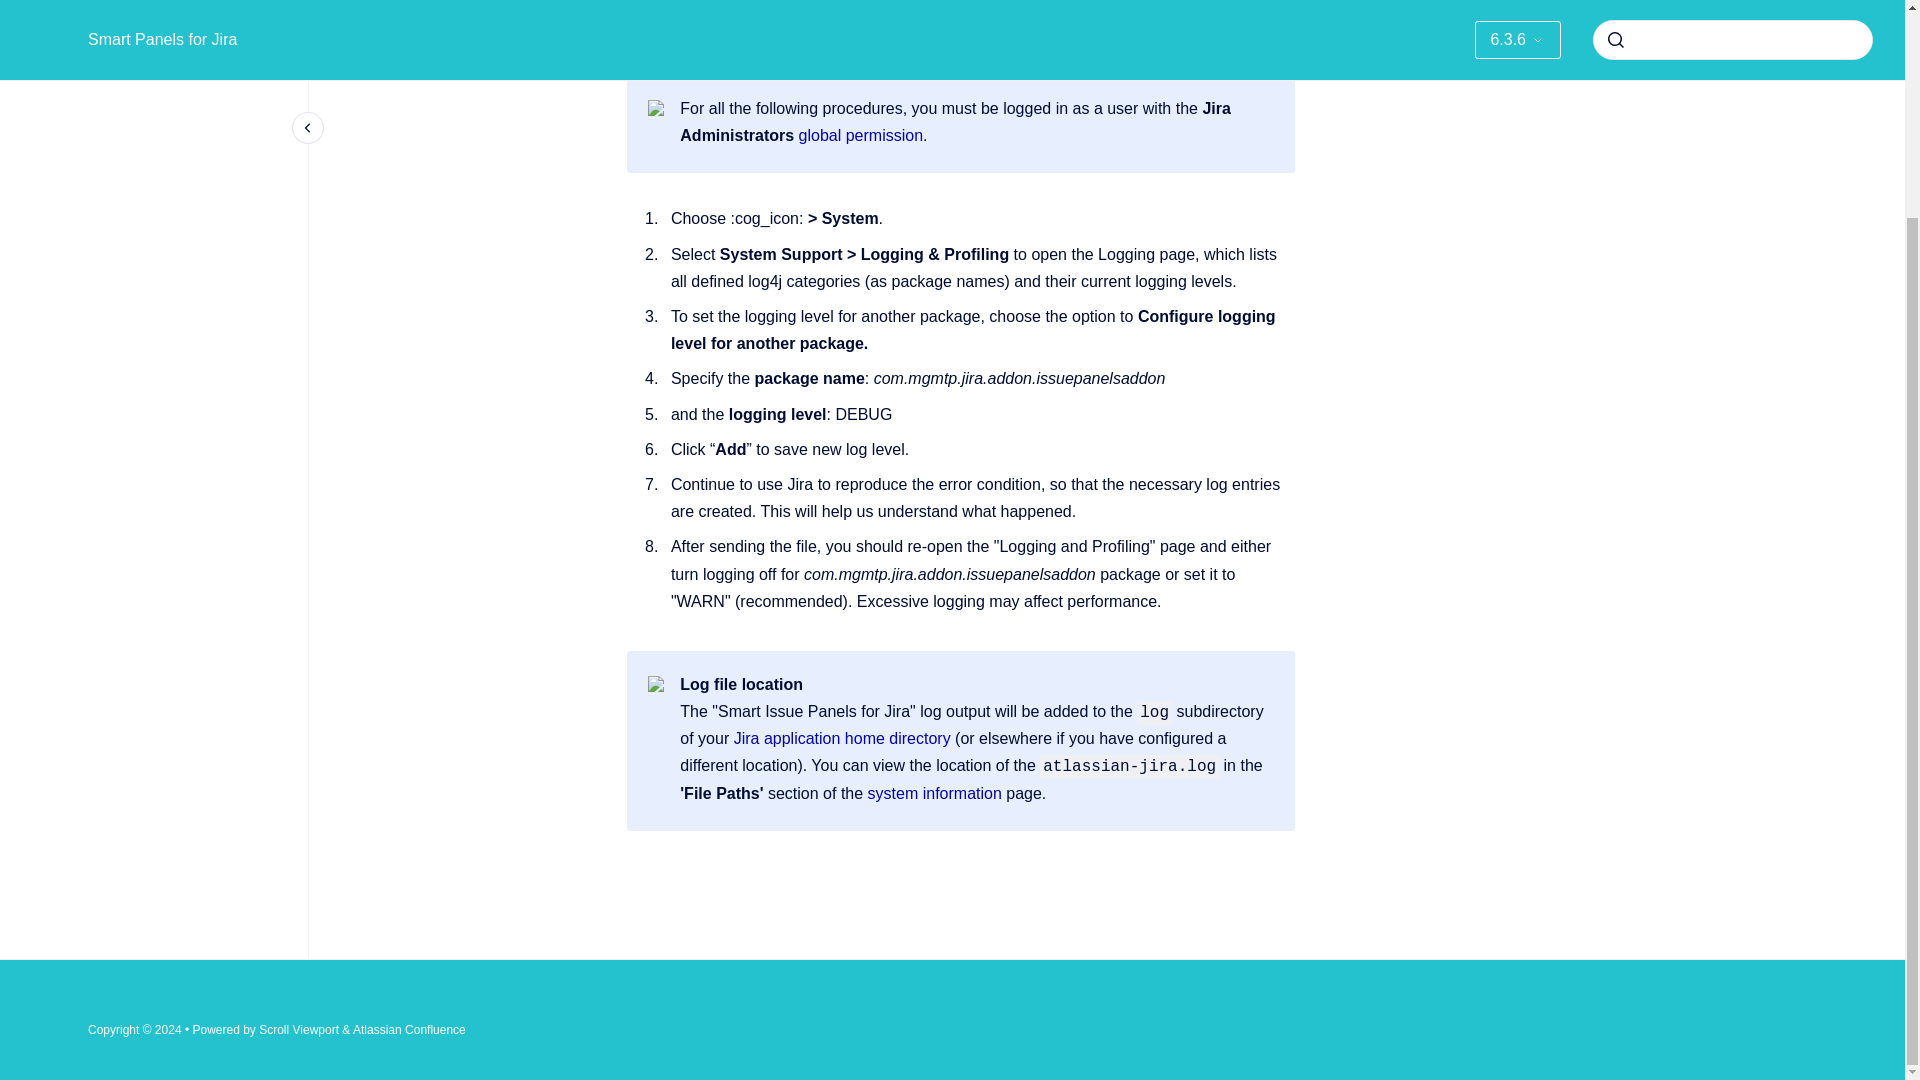 The width and height of the screenshot is (1920, 1080). Describe the element at coordinates (934, 794) in the screenshot. I see `system information` at that location.